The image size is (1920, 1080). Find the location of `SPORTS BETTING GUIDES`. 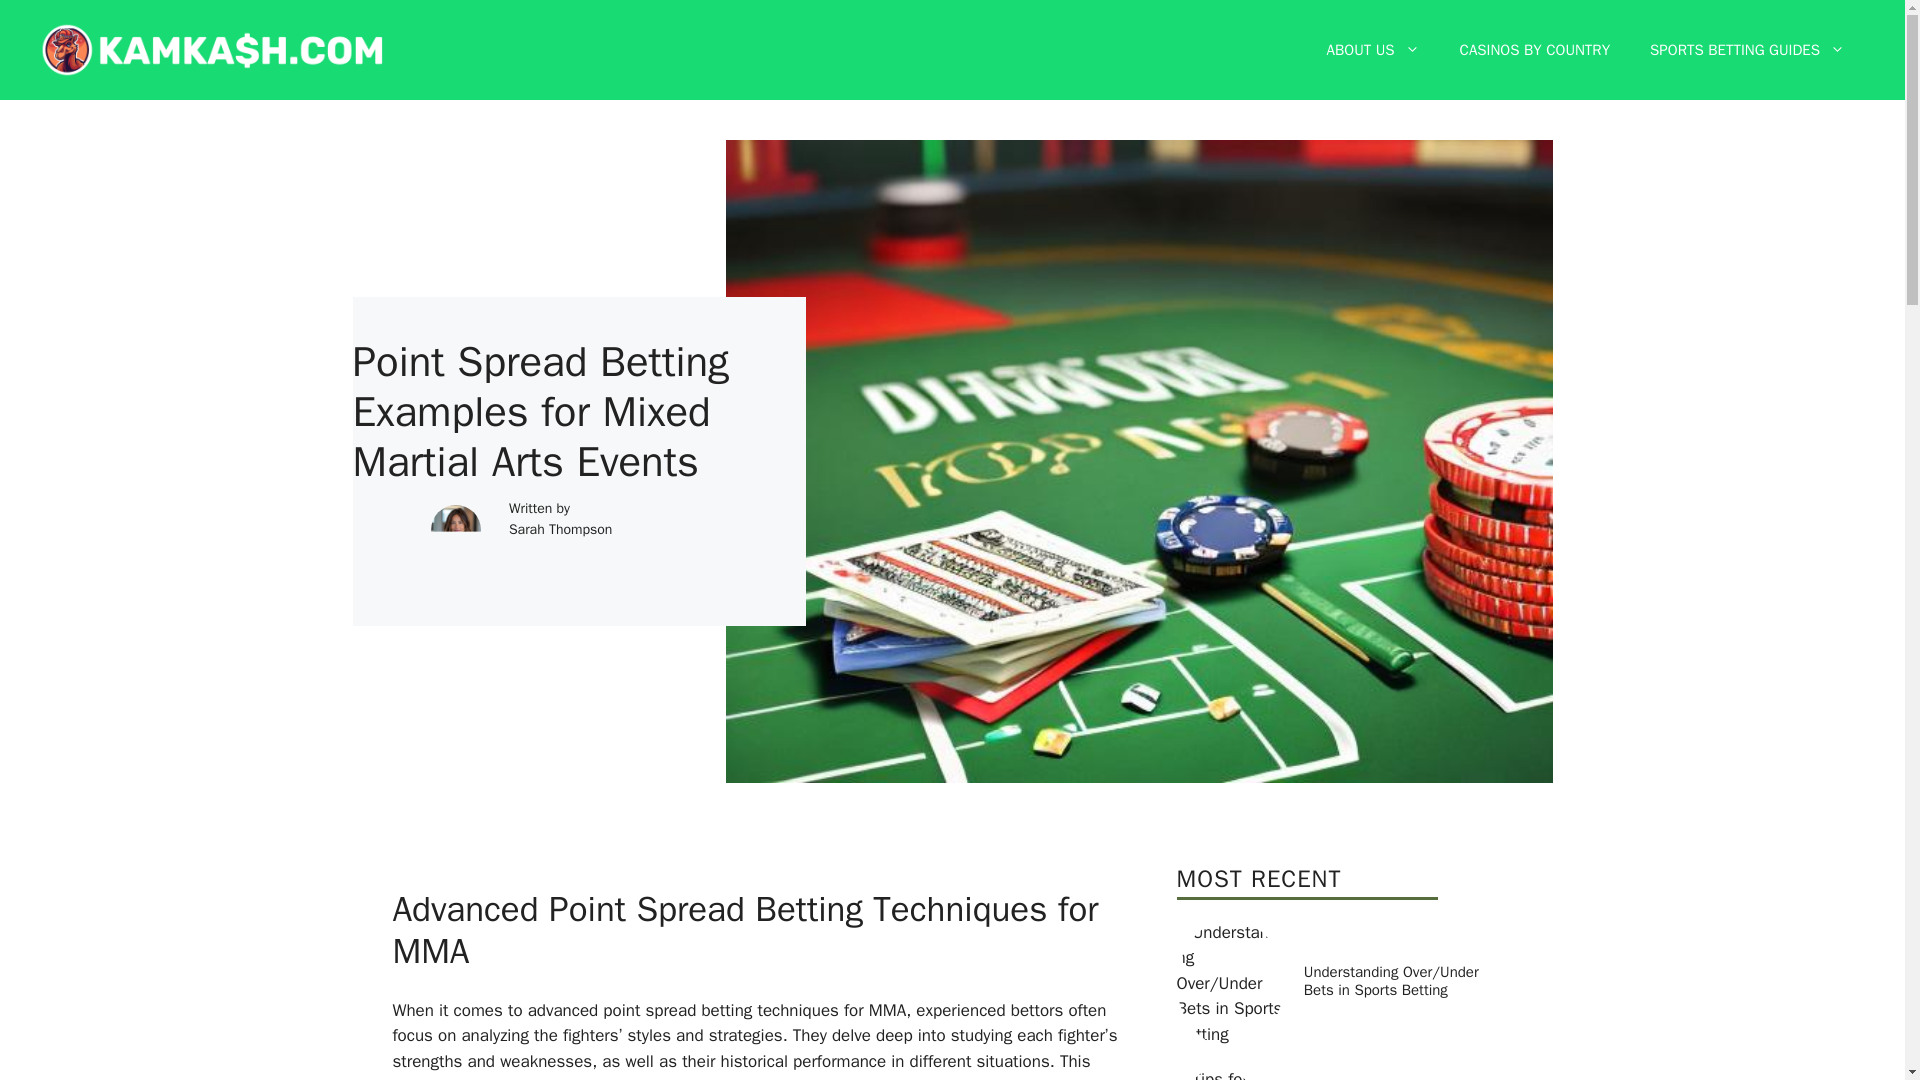

SPORTS BETTING GUIDES is located at coordinates (1747, 50).